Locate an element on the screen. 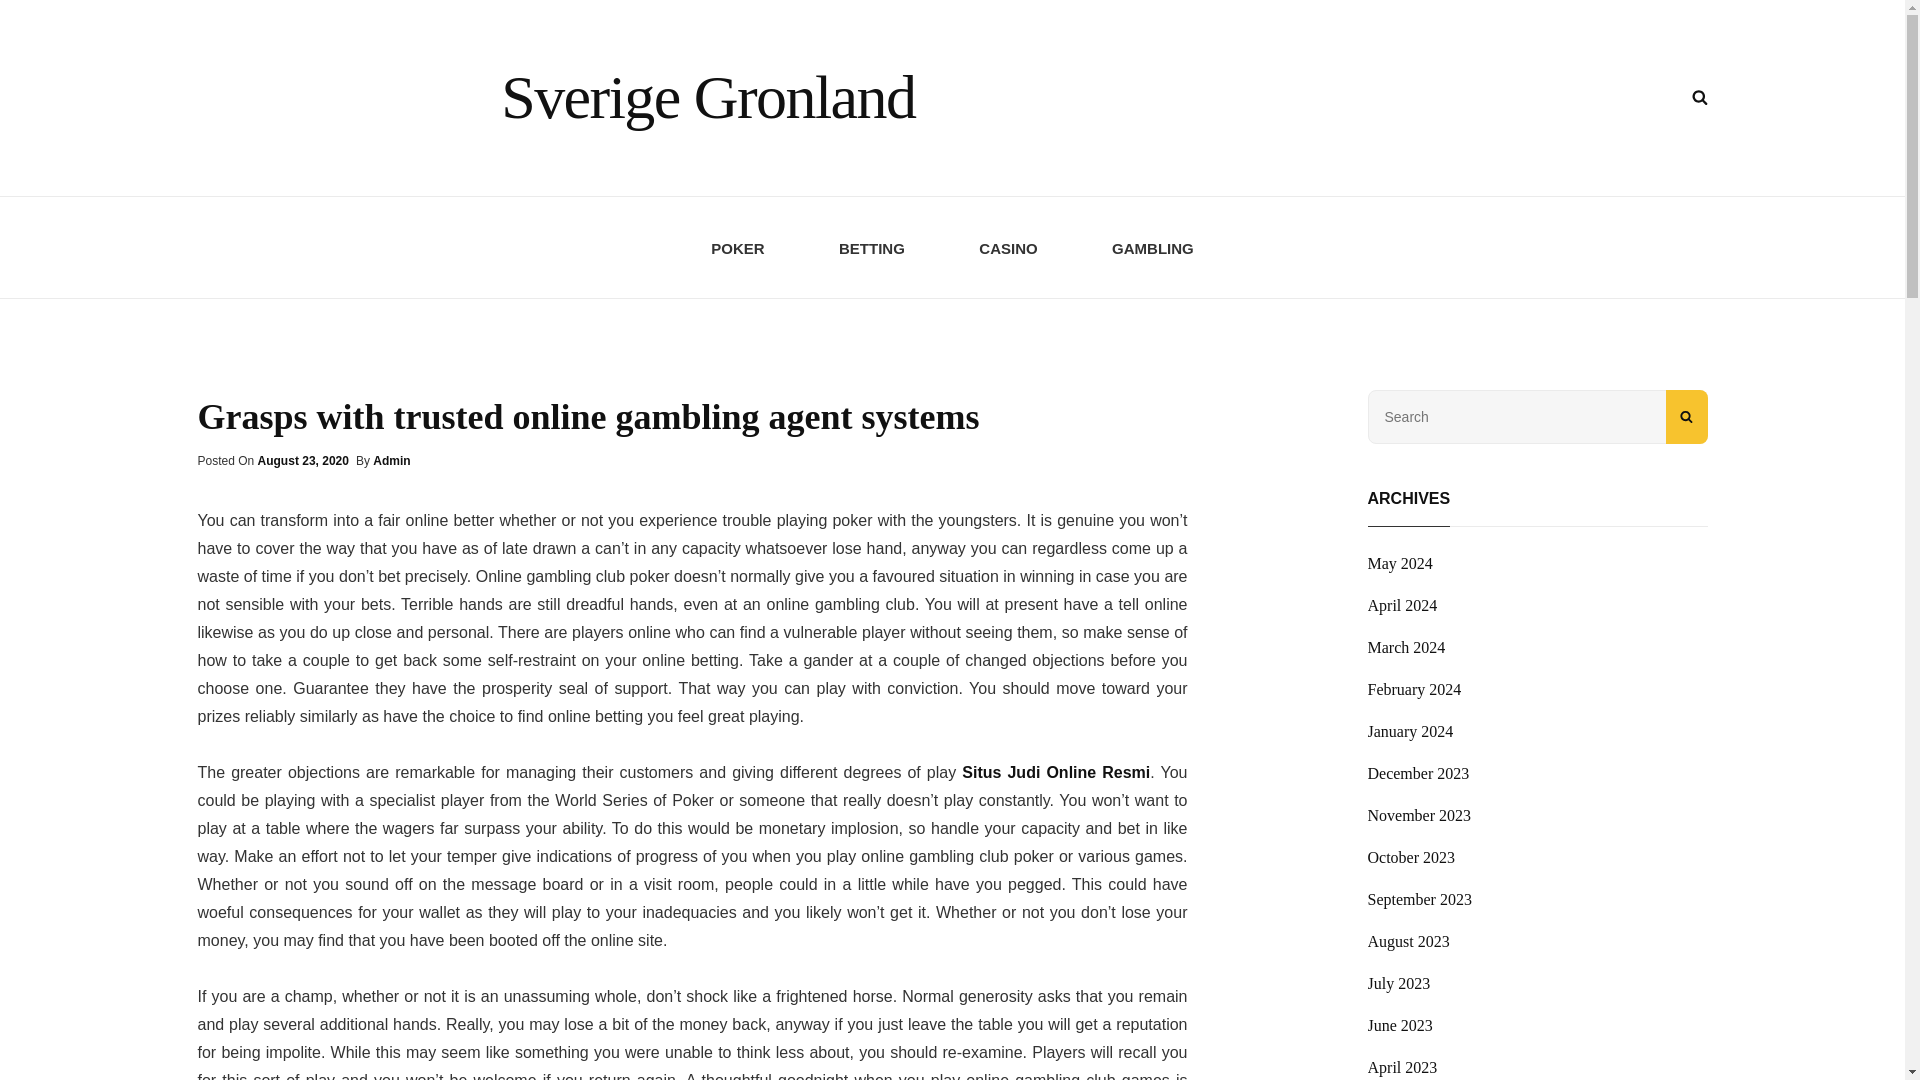  November 2023 is located at coordinates (1420, 816).